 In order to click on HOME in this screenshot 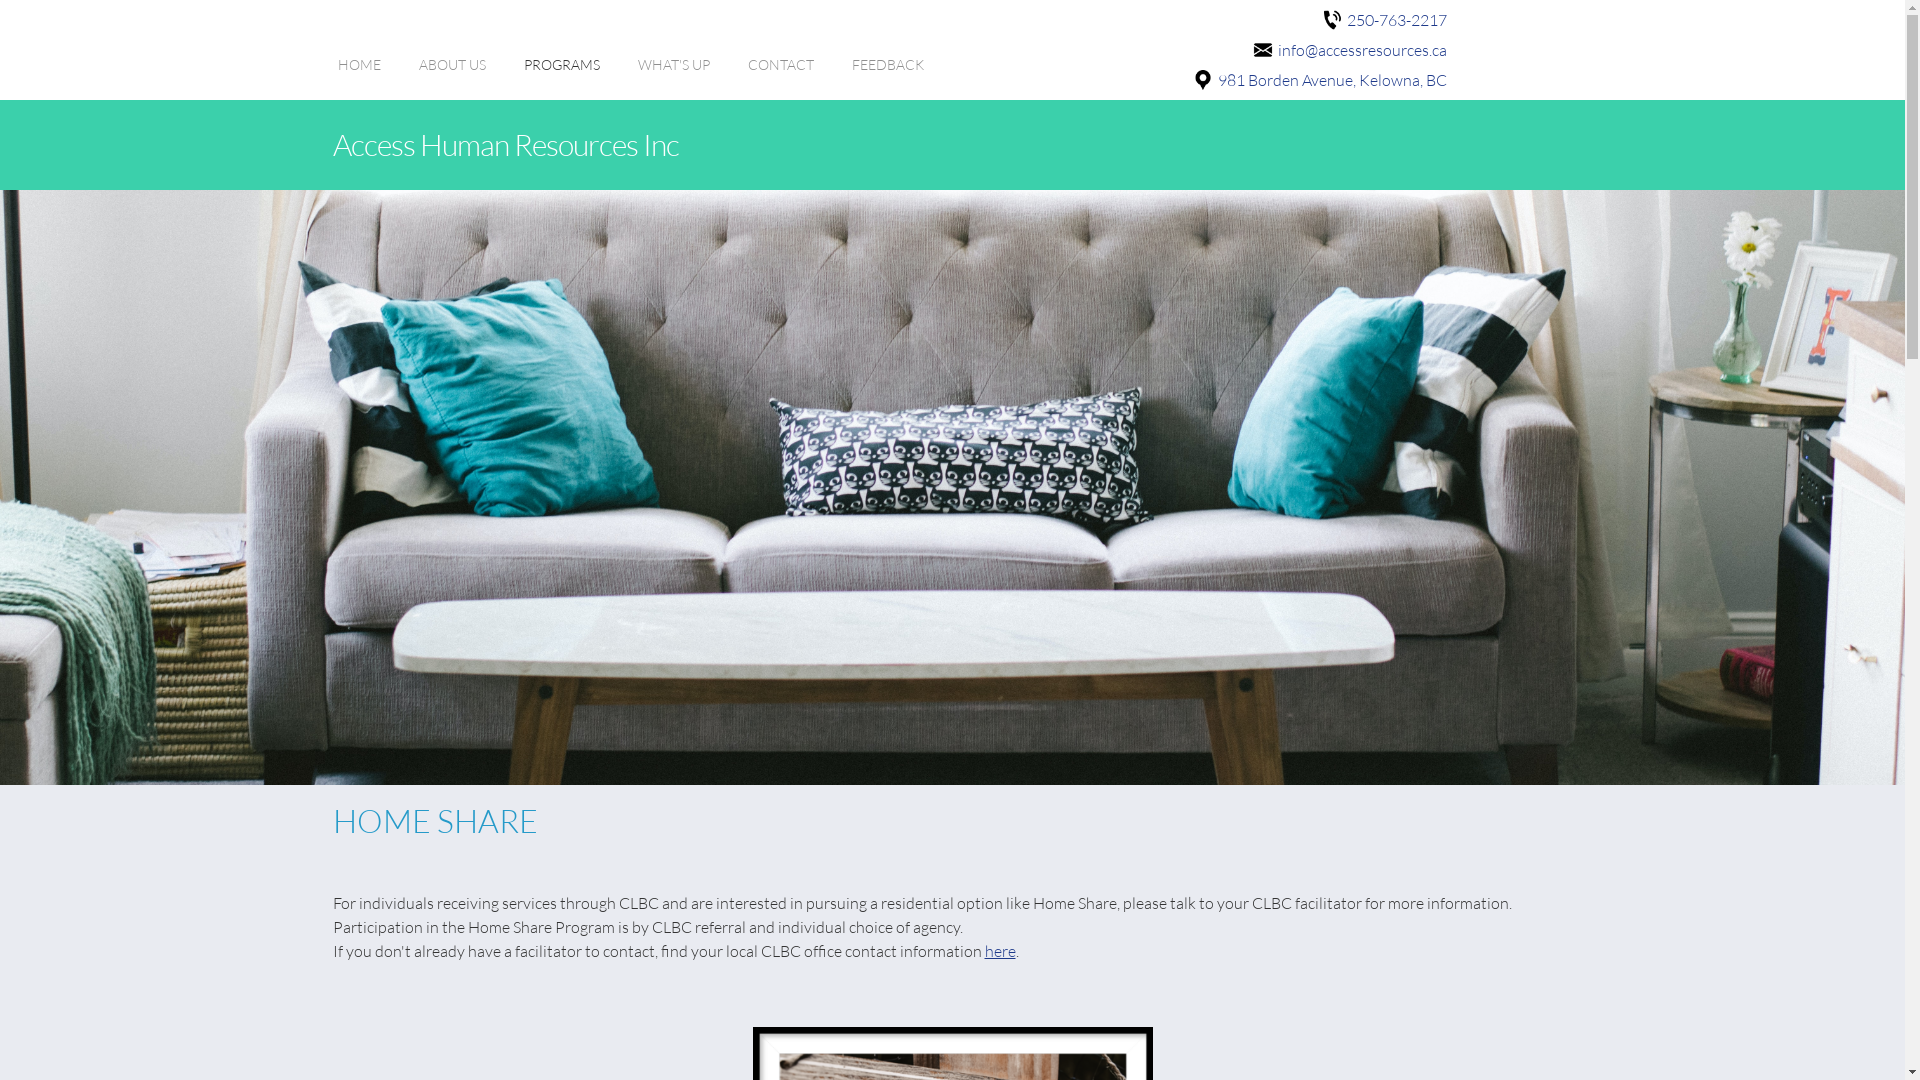, I will do `click(360, 75)`.